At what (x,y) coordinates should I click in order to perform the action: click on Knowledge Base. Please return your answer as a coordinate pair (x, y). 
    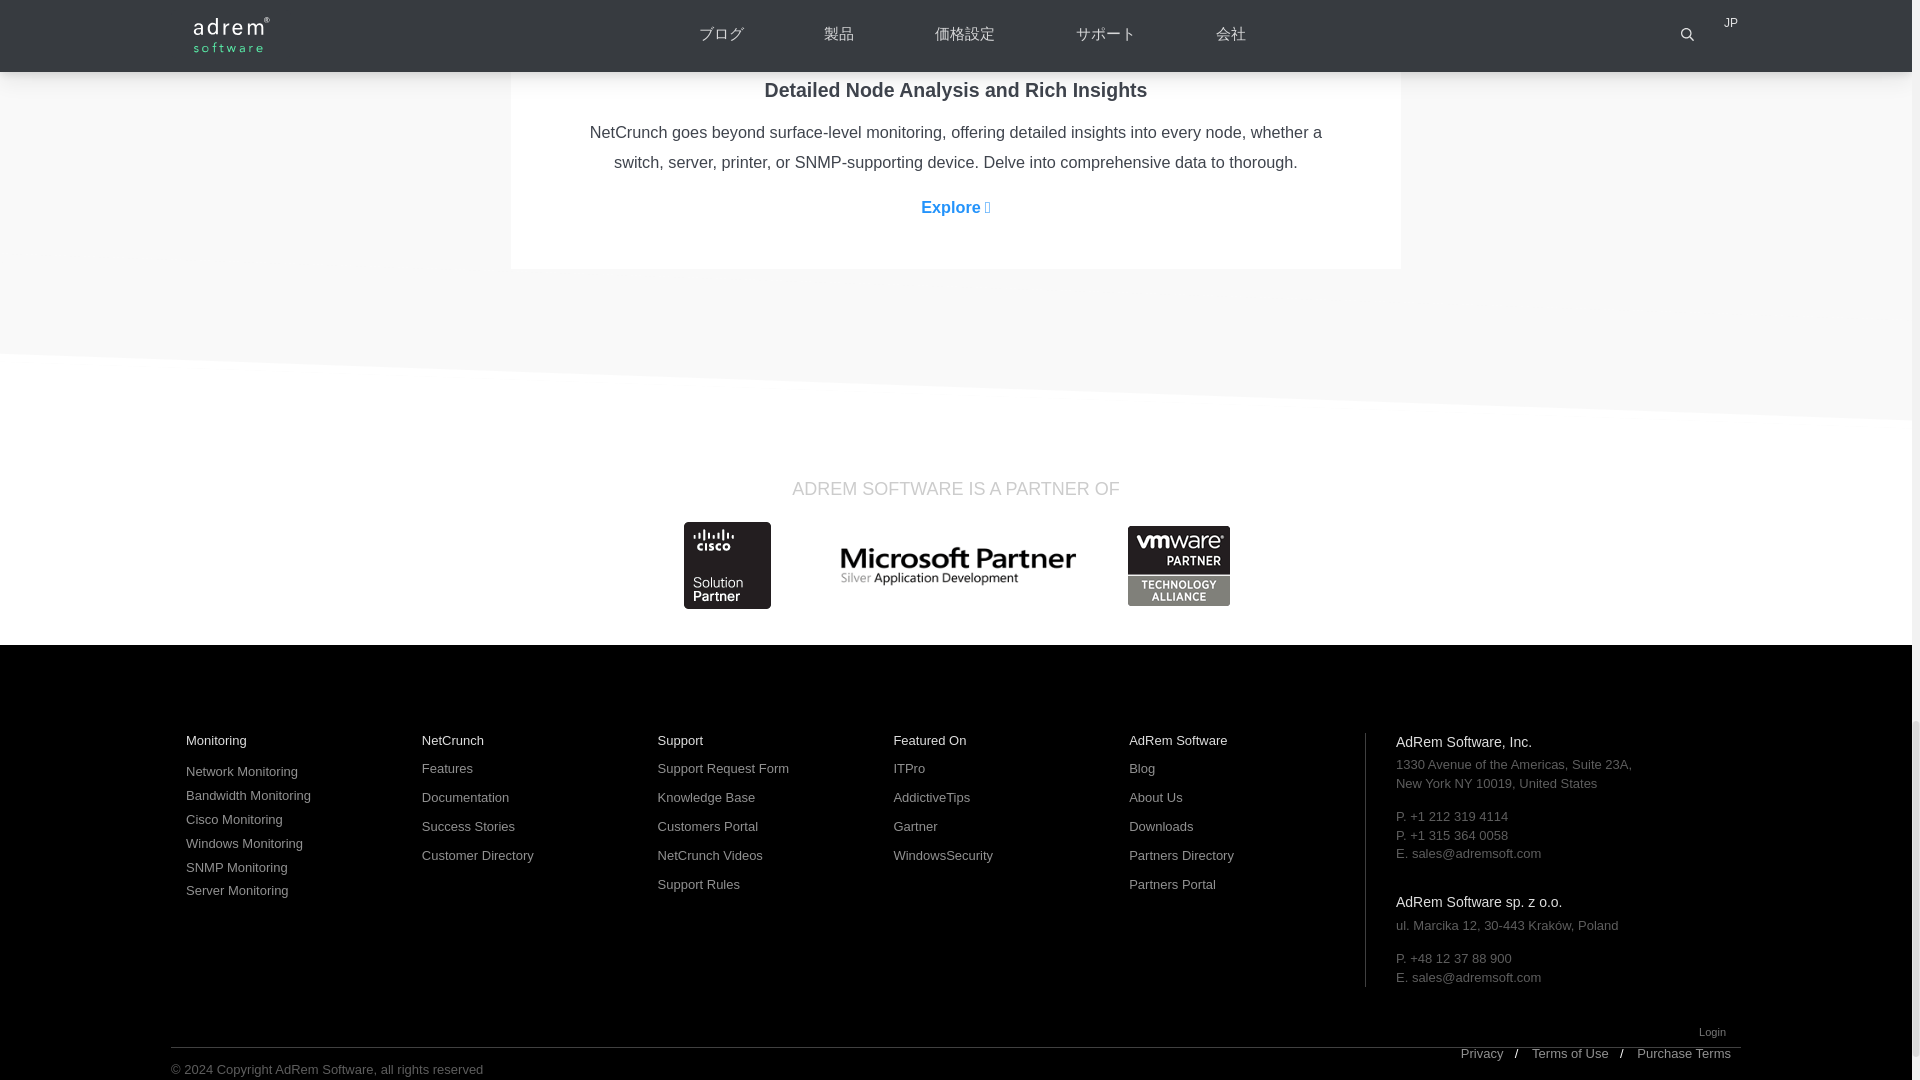
    Looking at the image, I should click on (761, 798).